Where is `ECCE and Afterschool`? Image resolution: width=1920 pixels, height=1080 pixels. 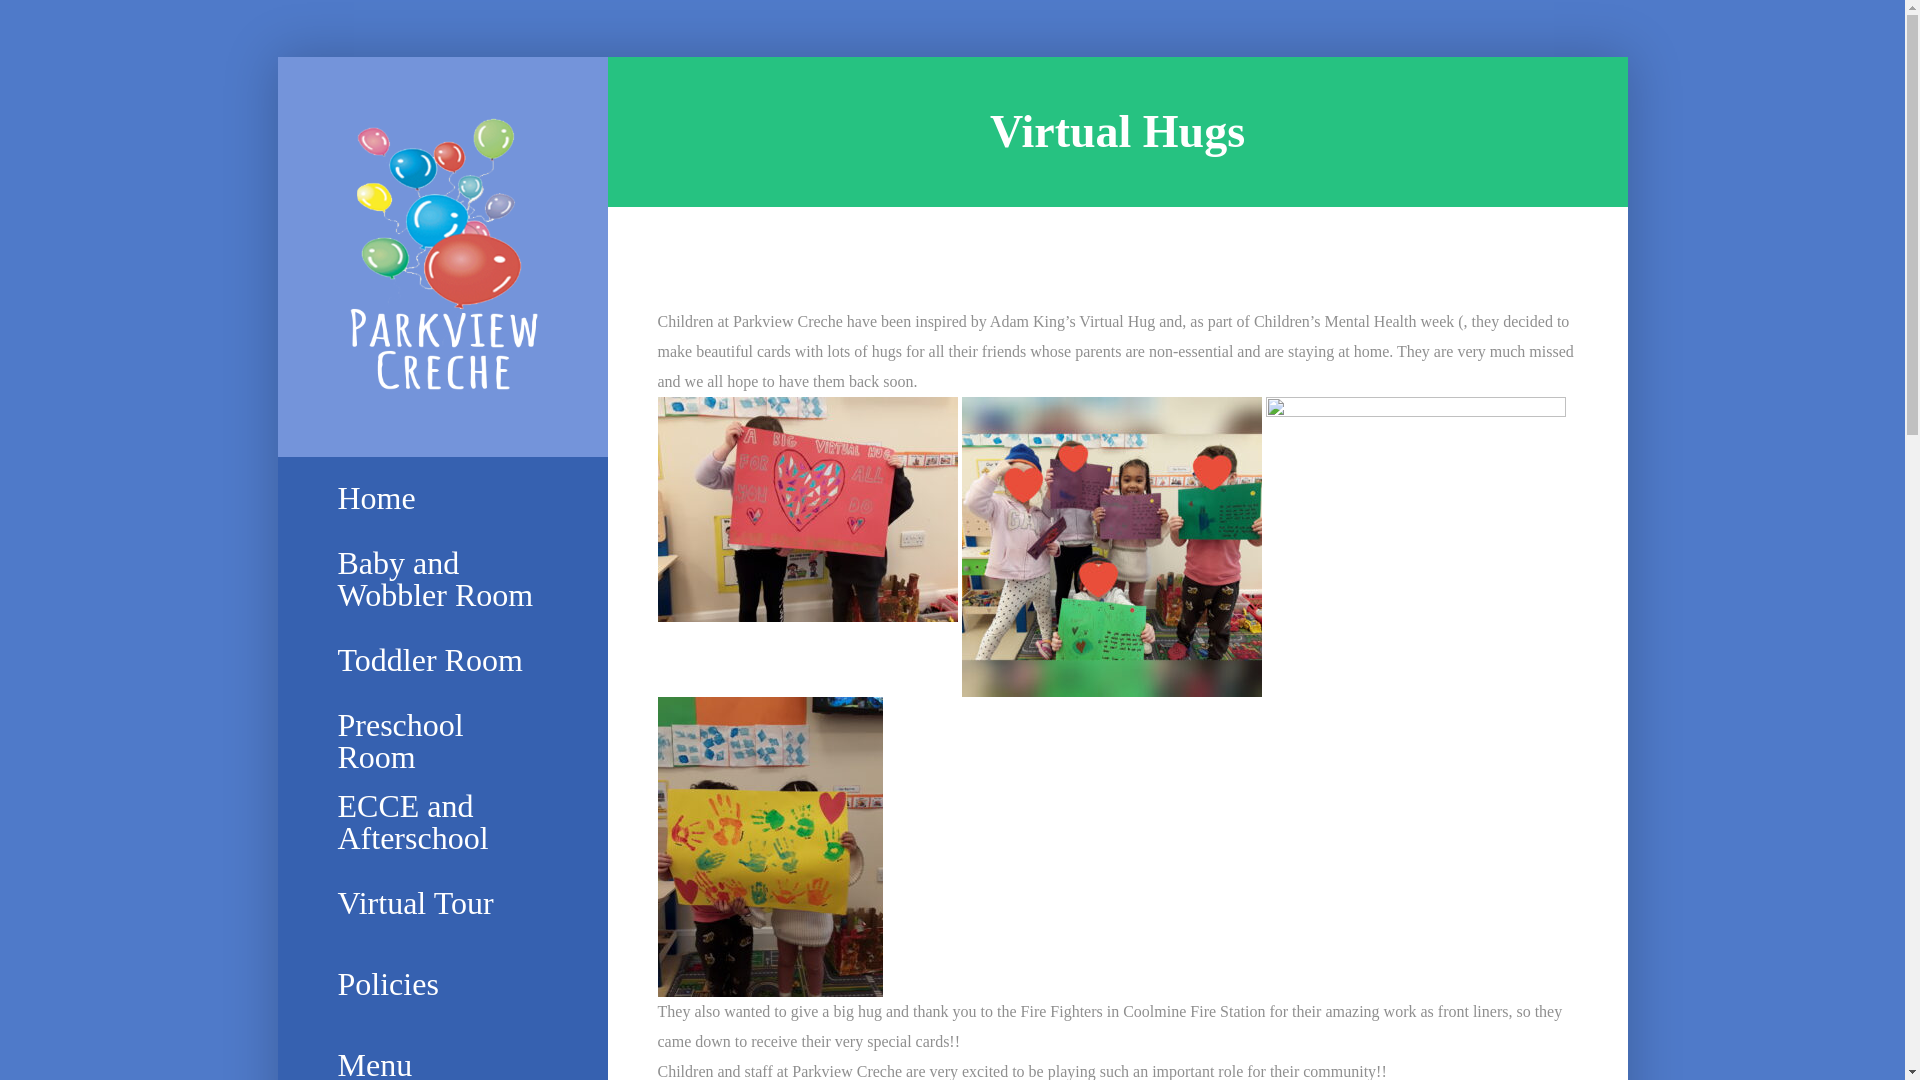
ECCE and Afterschool is located at coordinates (442, 822).